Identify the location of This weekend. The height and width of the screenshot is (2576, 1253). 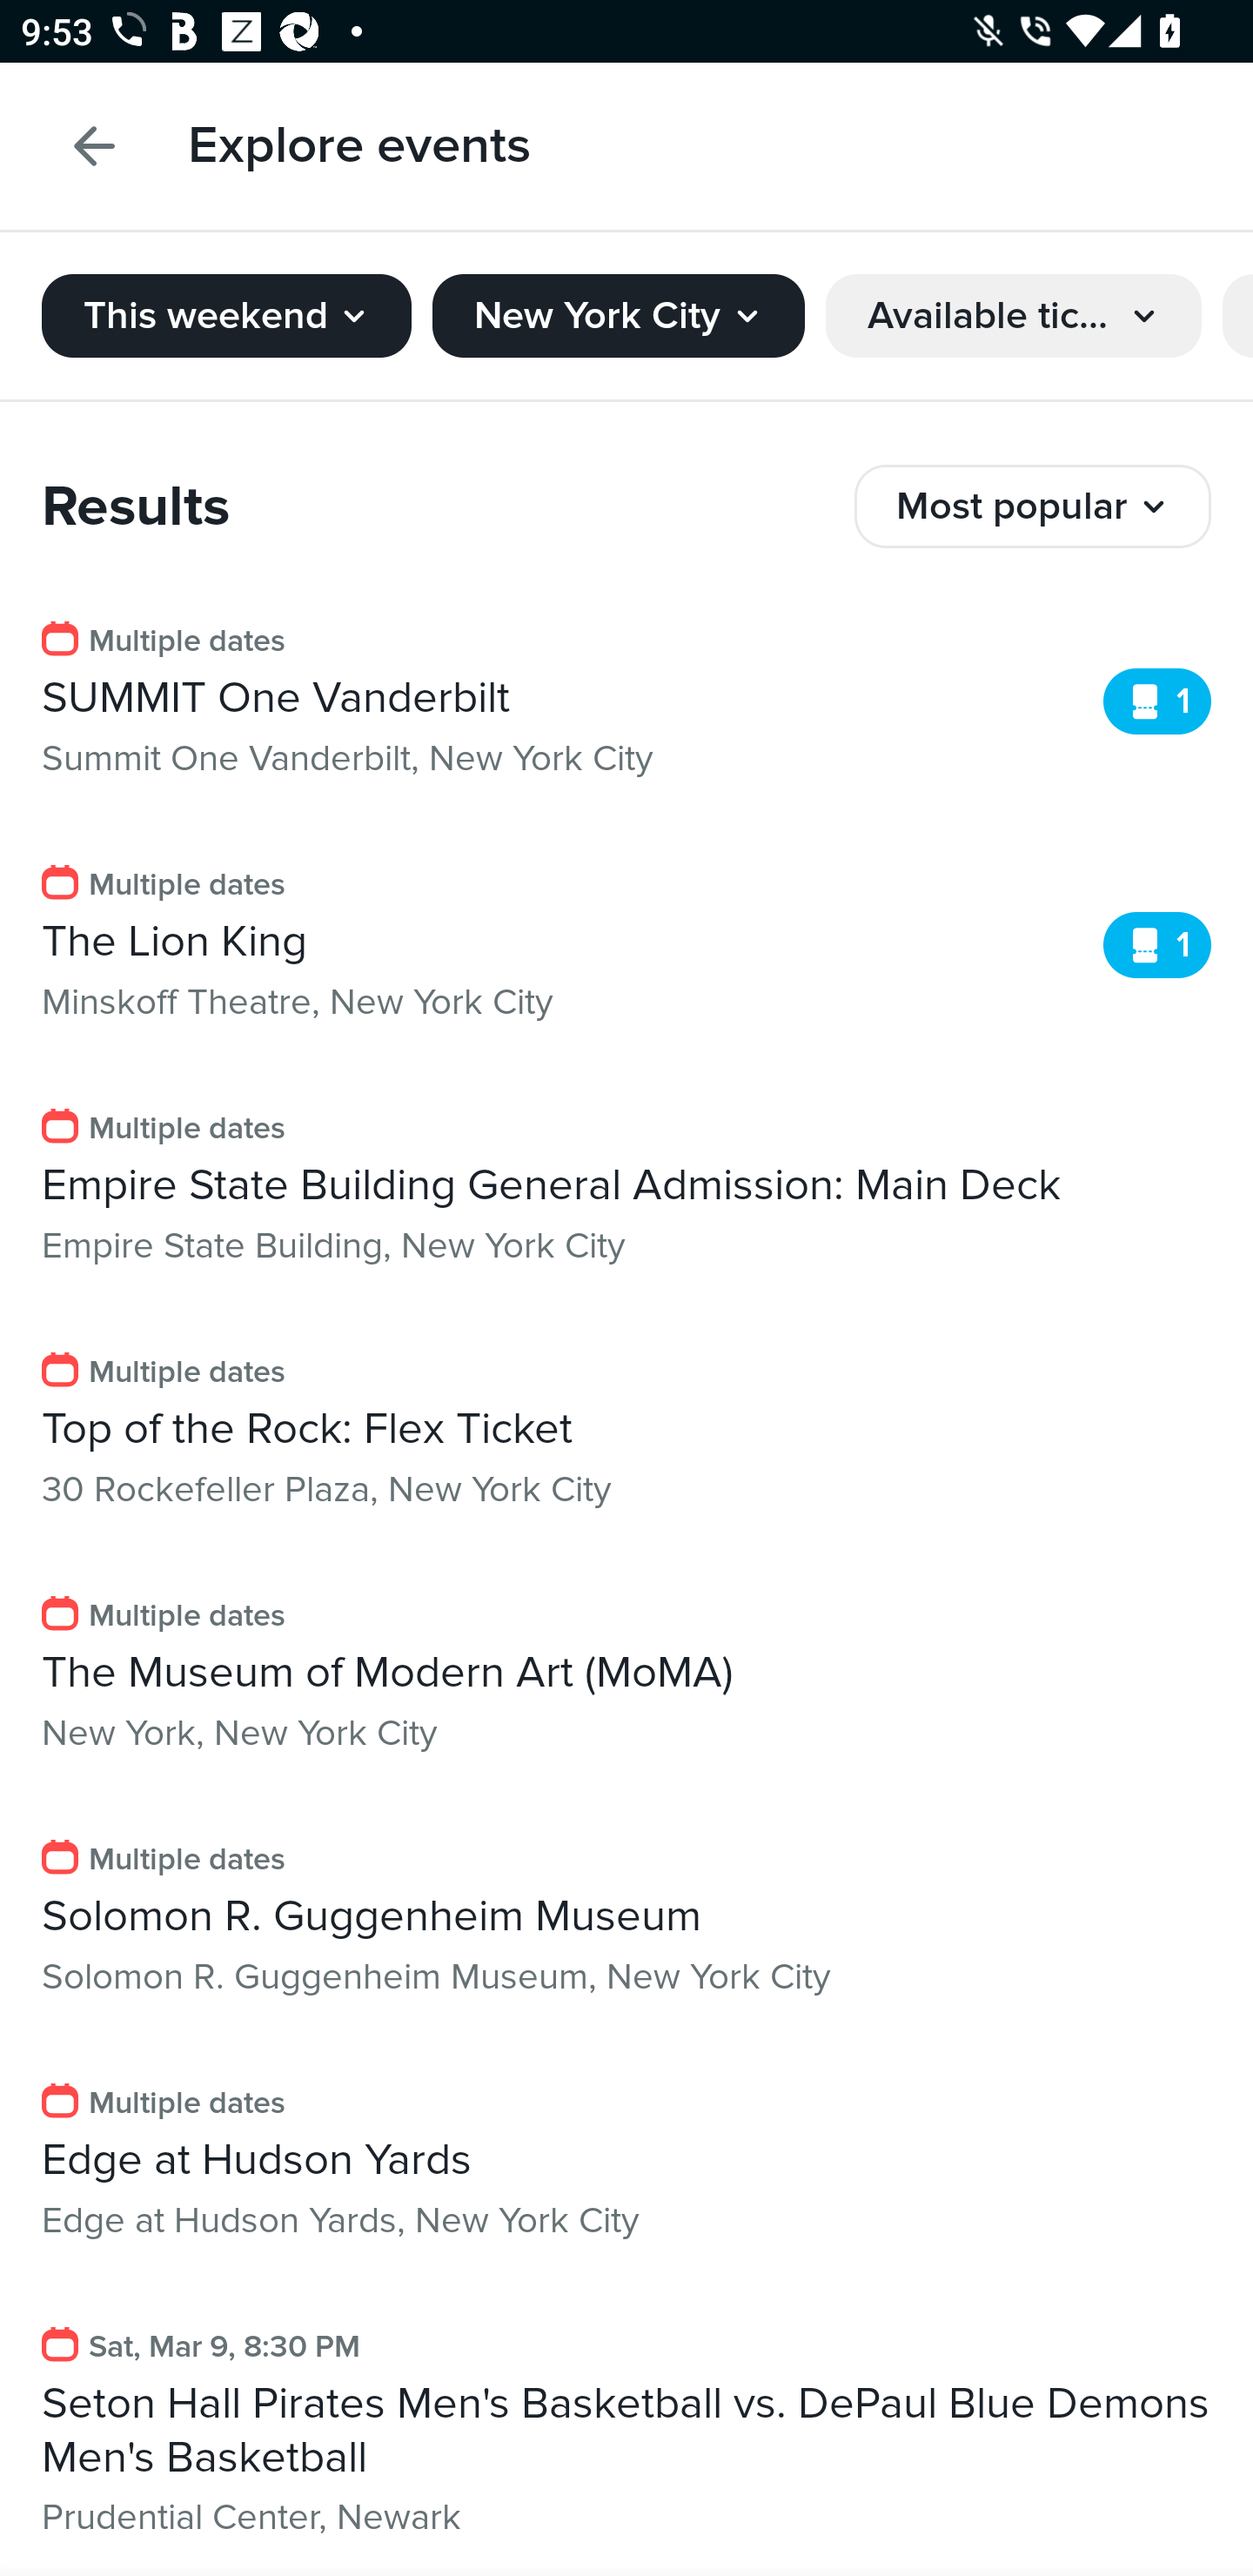
(226, 315).